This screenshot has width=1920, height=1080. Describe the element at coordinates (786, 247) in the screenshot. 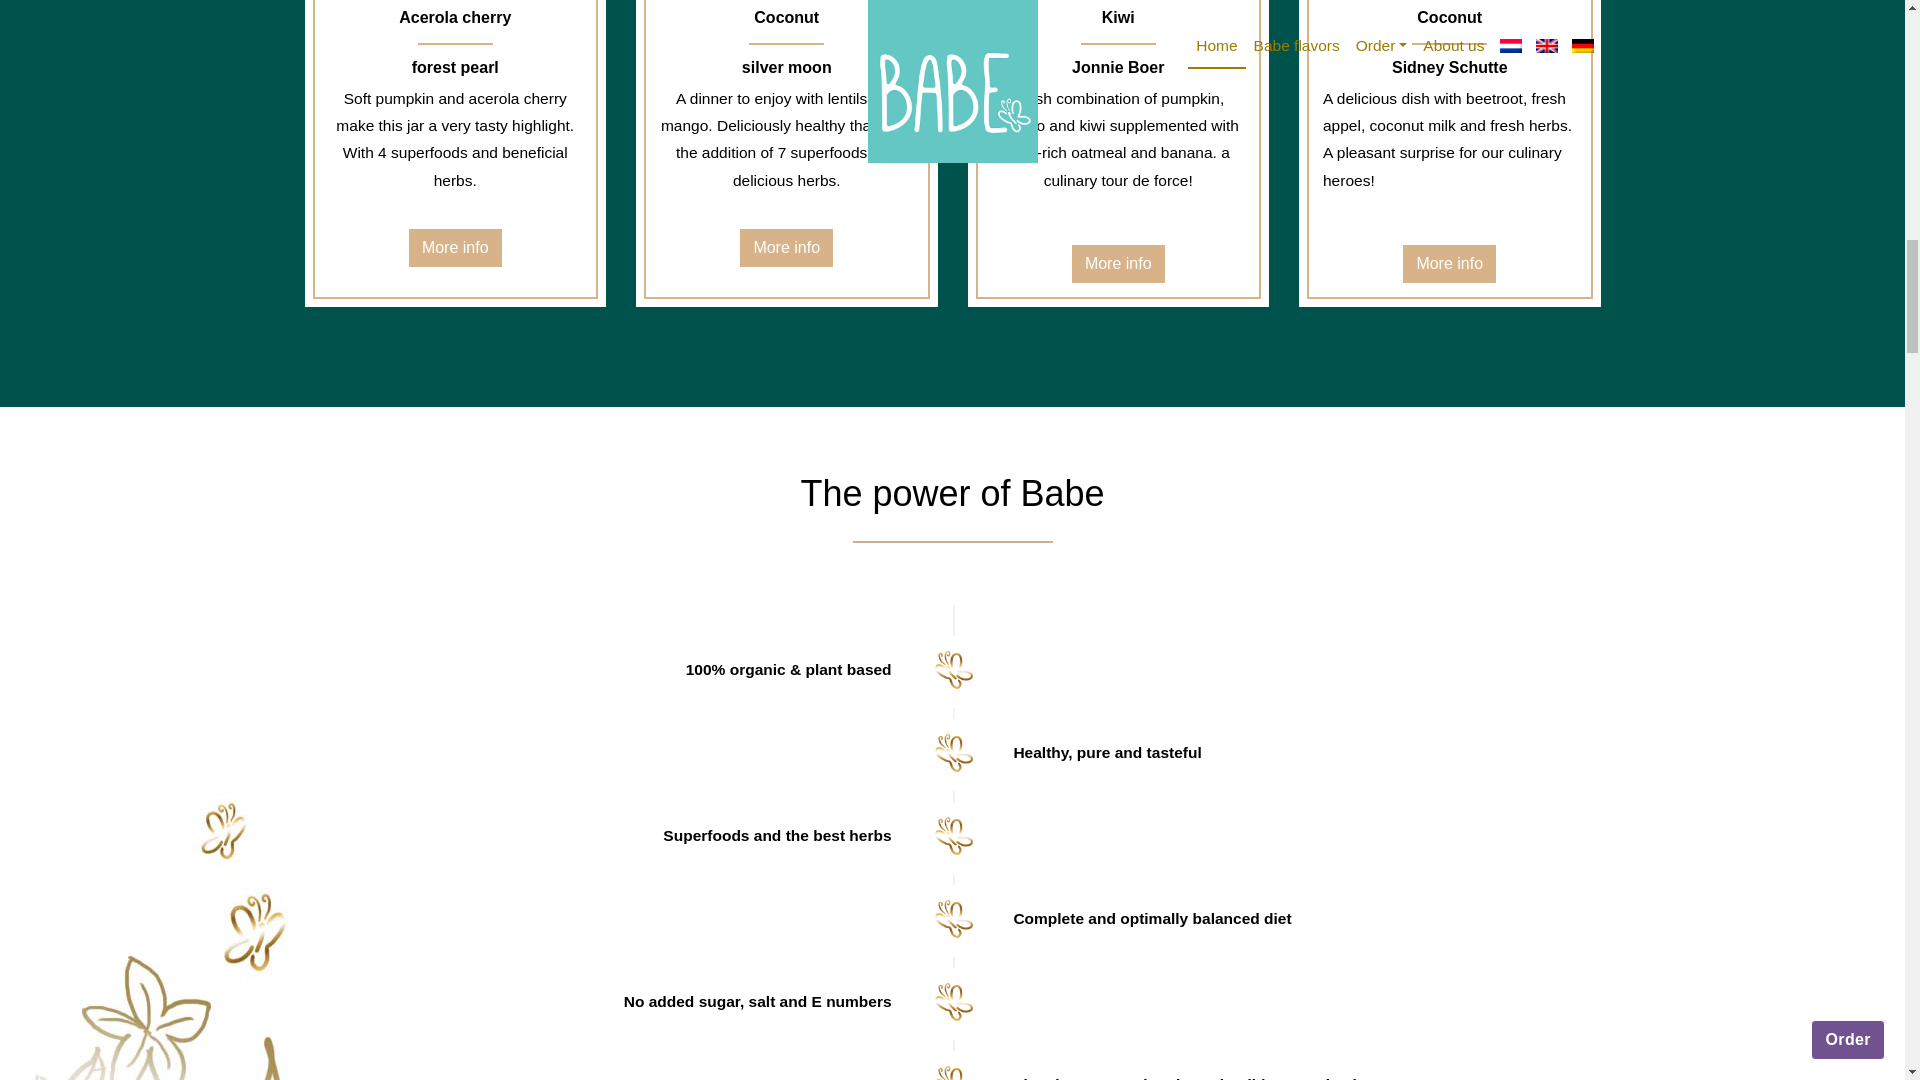

I see `More info` at that location.